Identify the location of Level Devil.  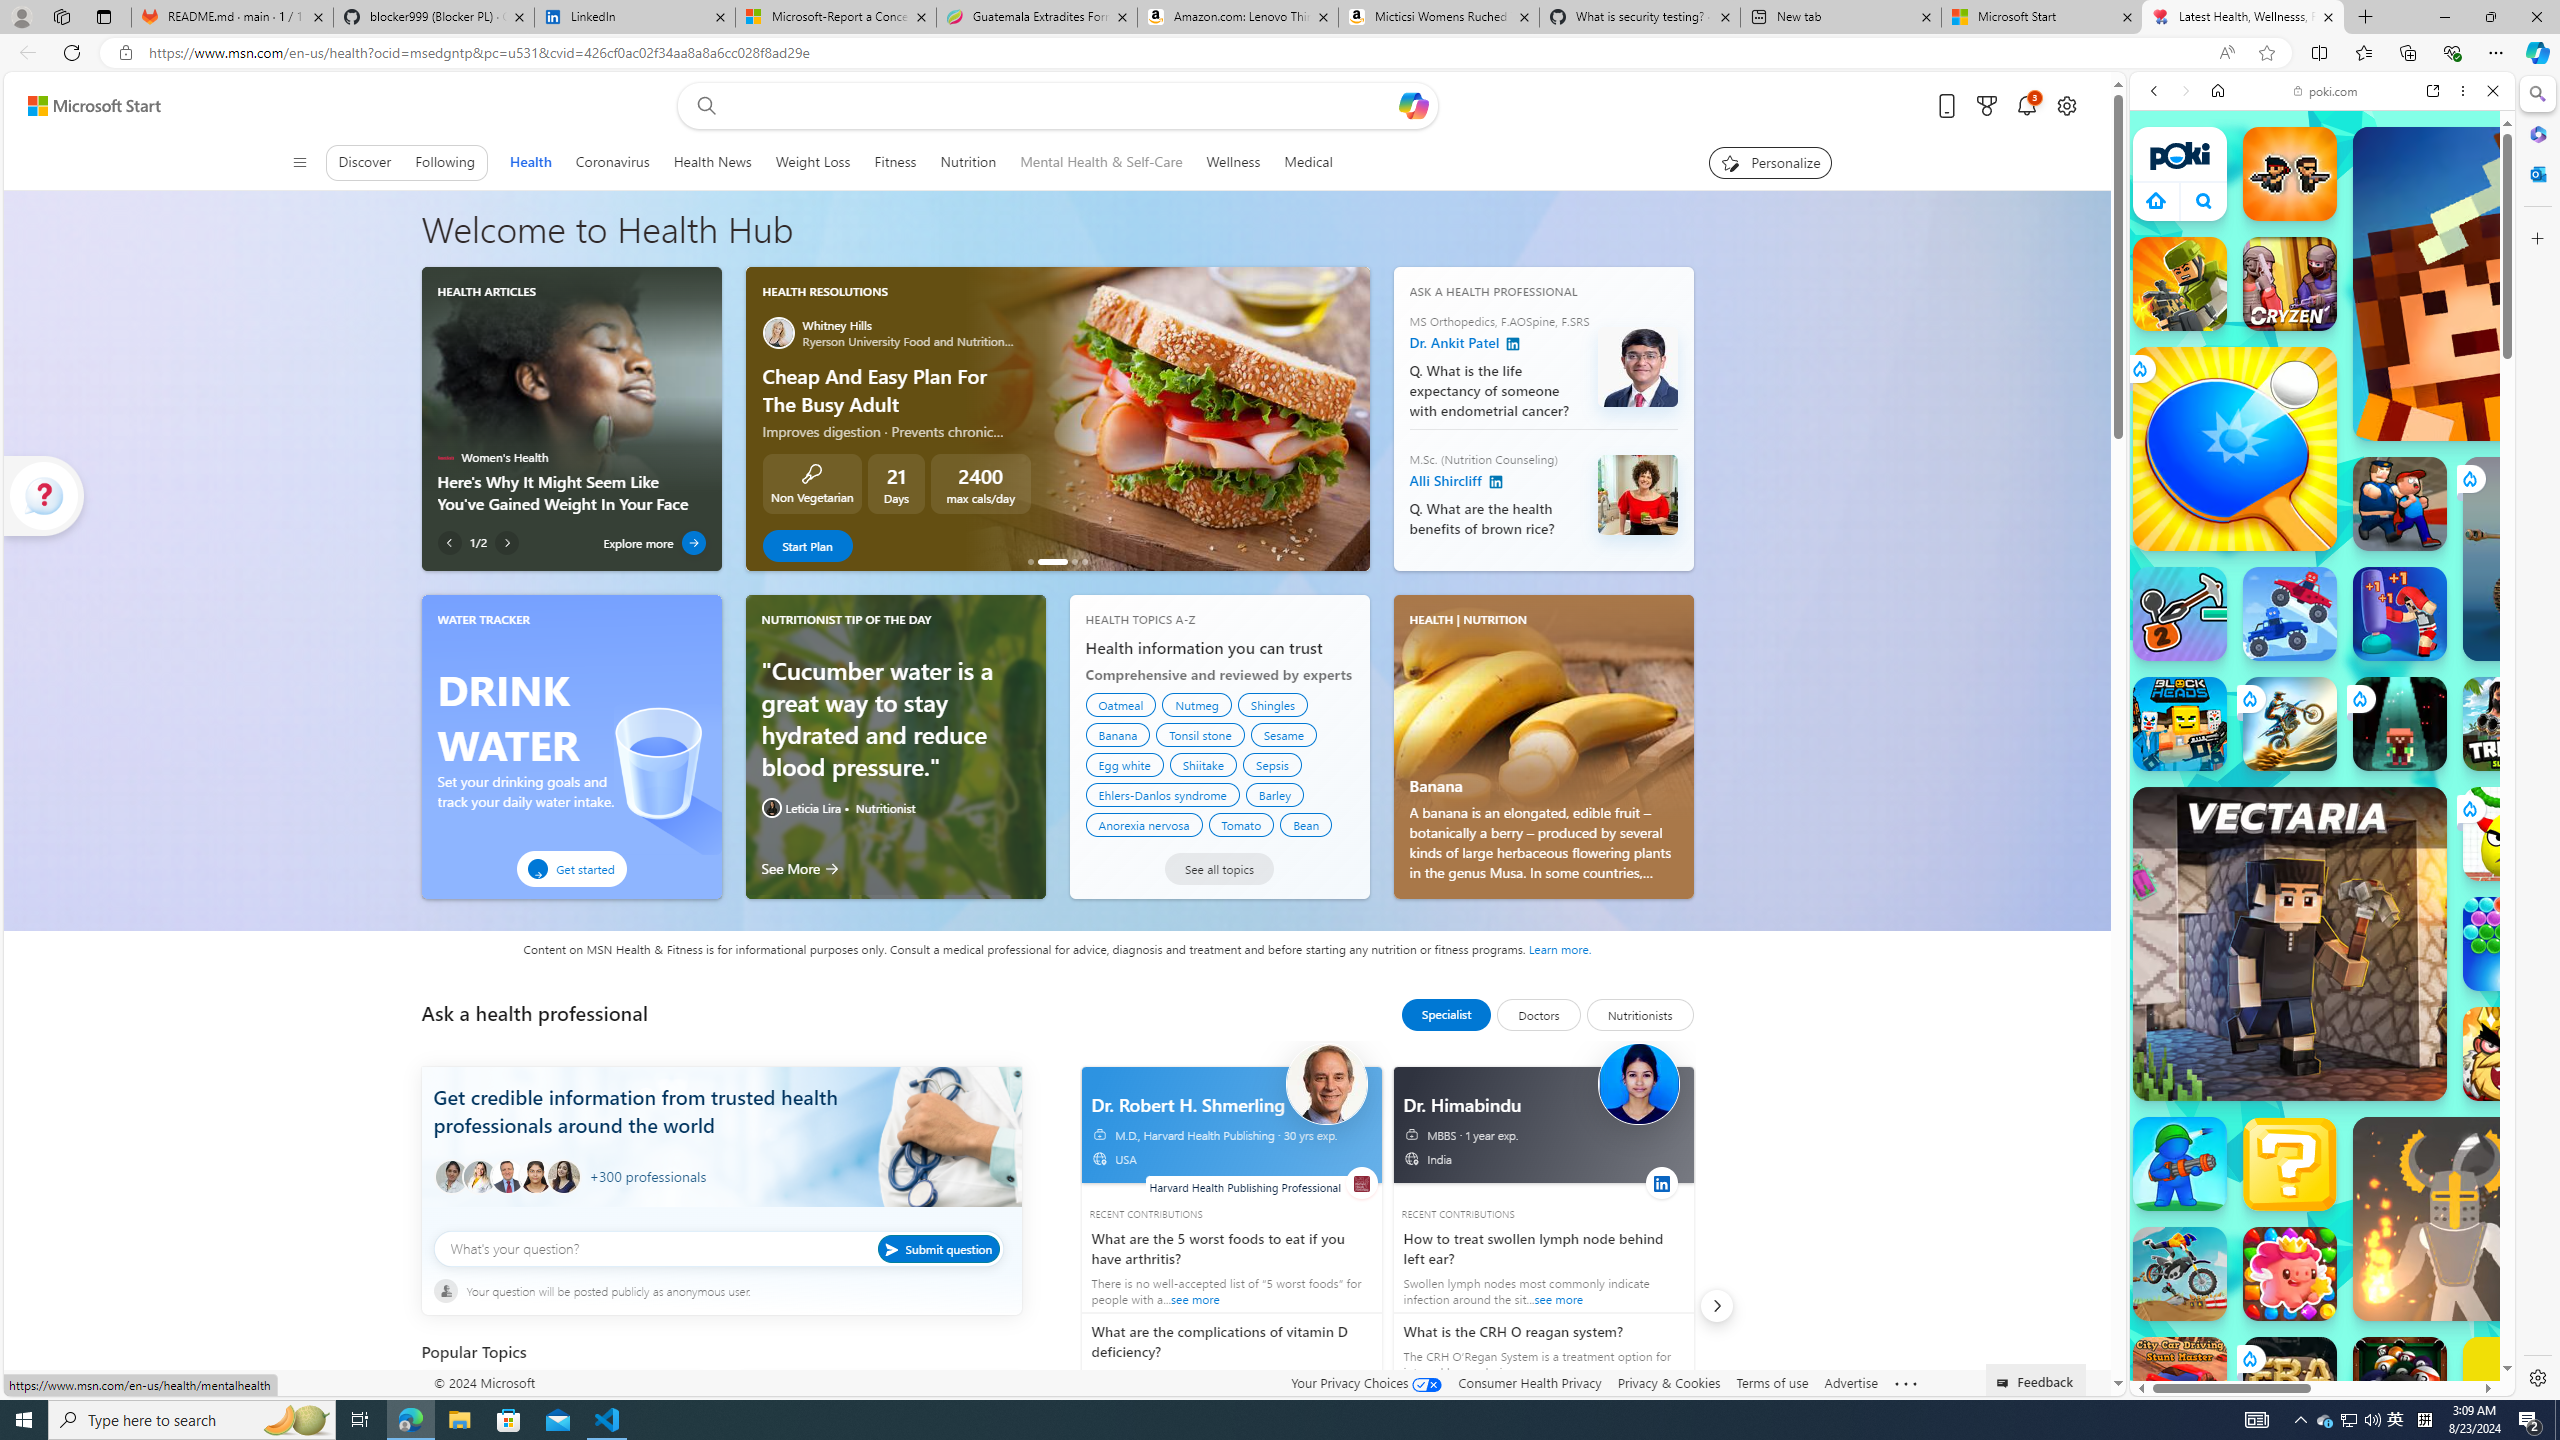
(2620, 1494).